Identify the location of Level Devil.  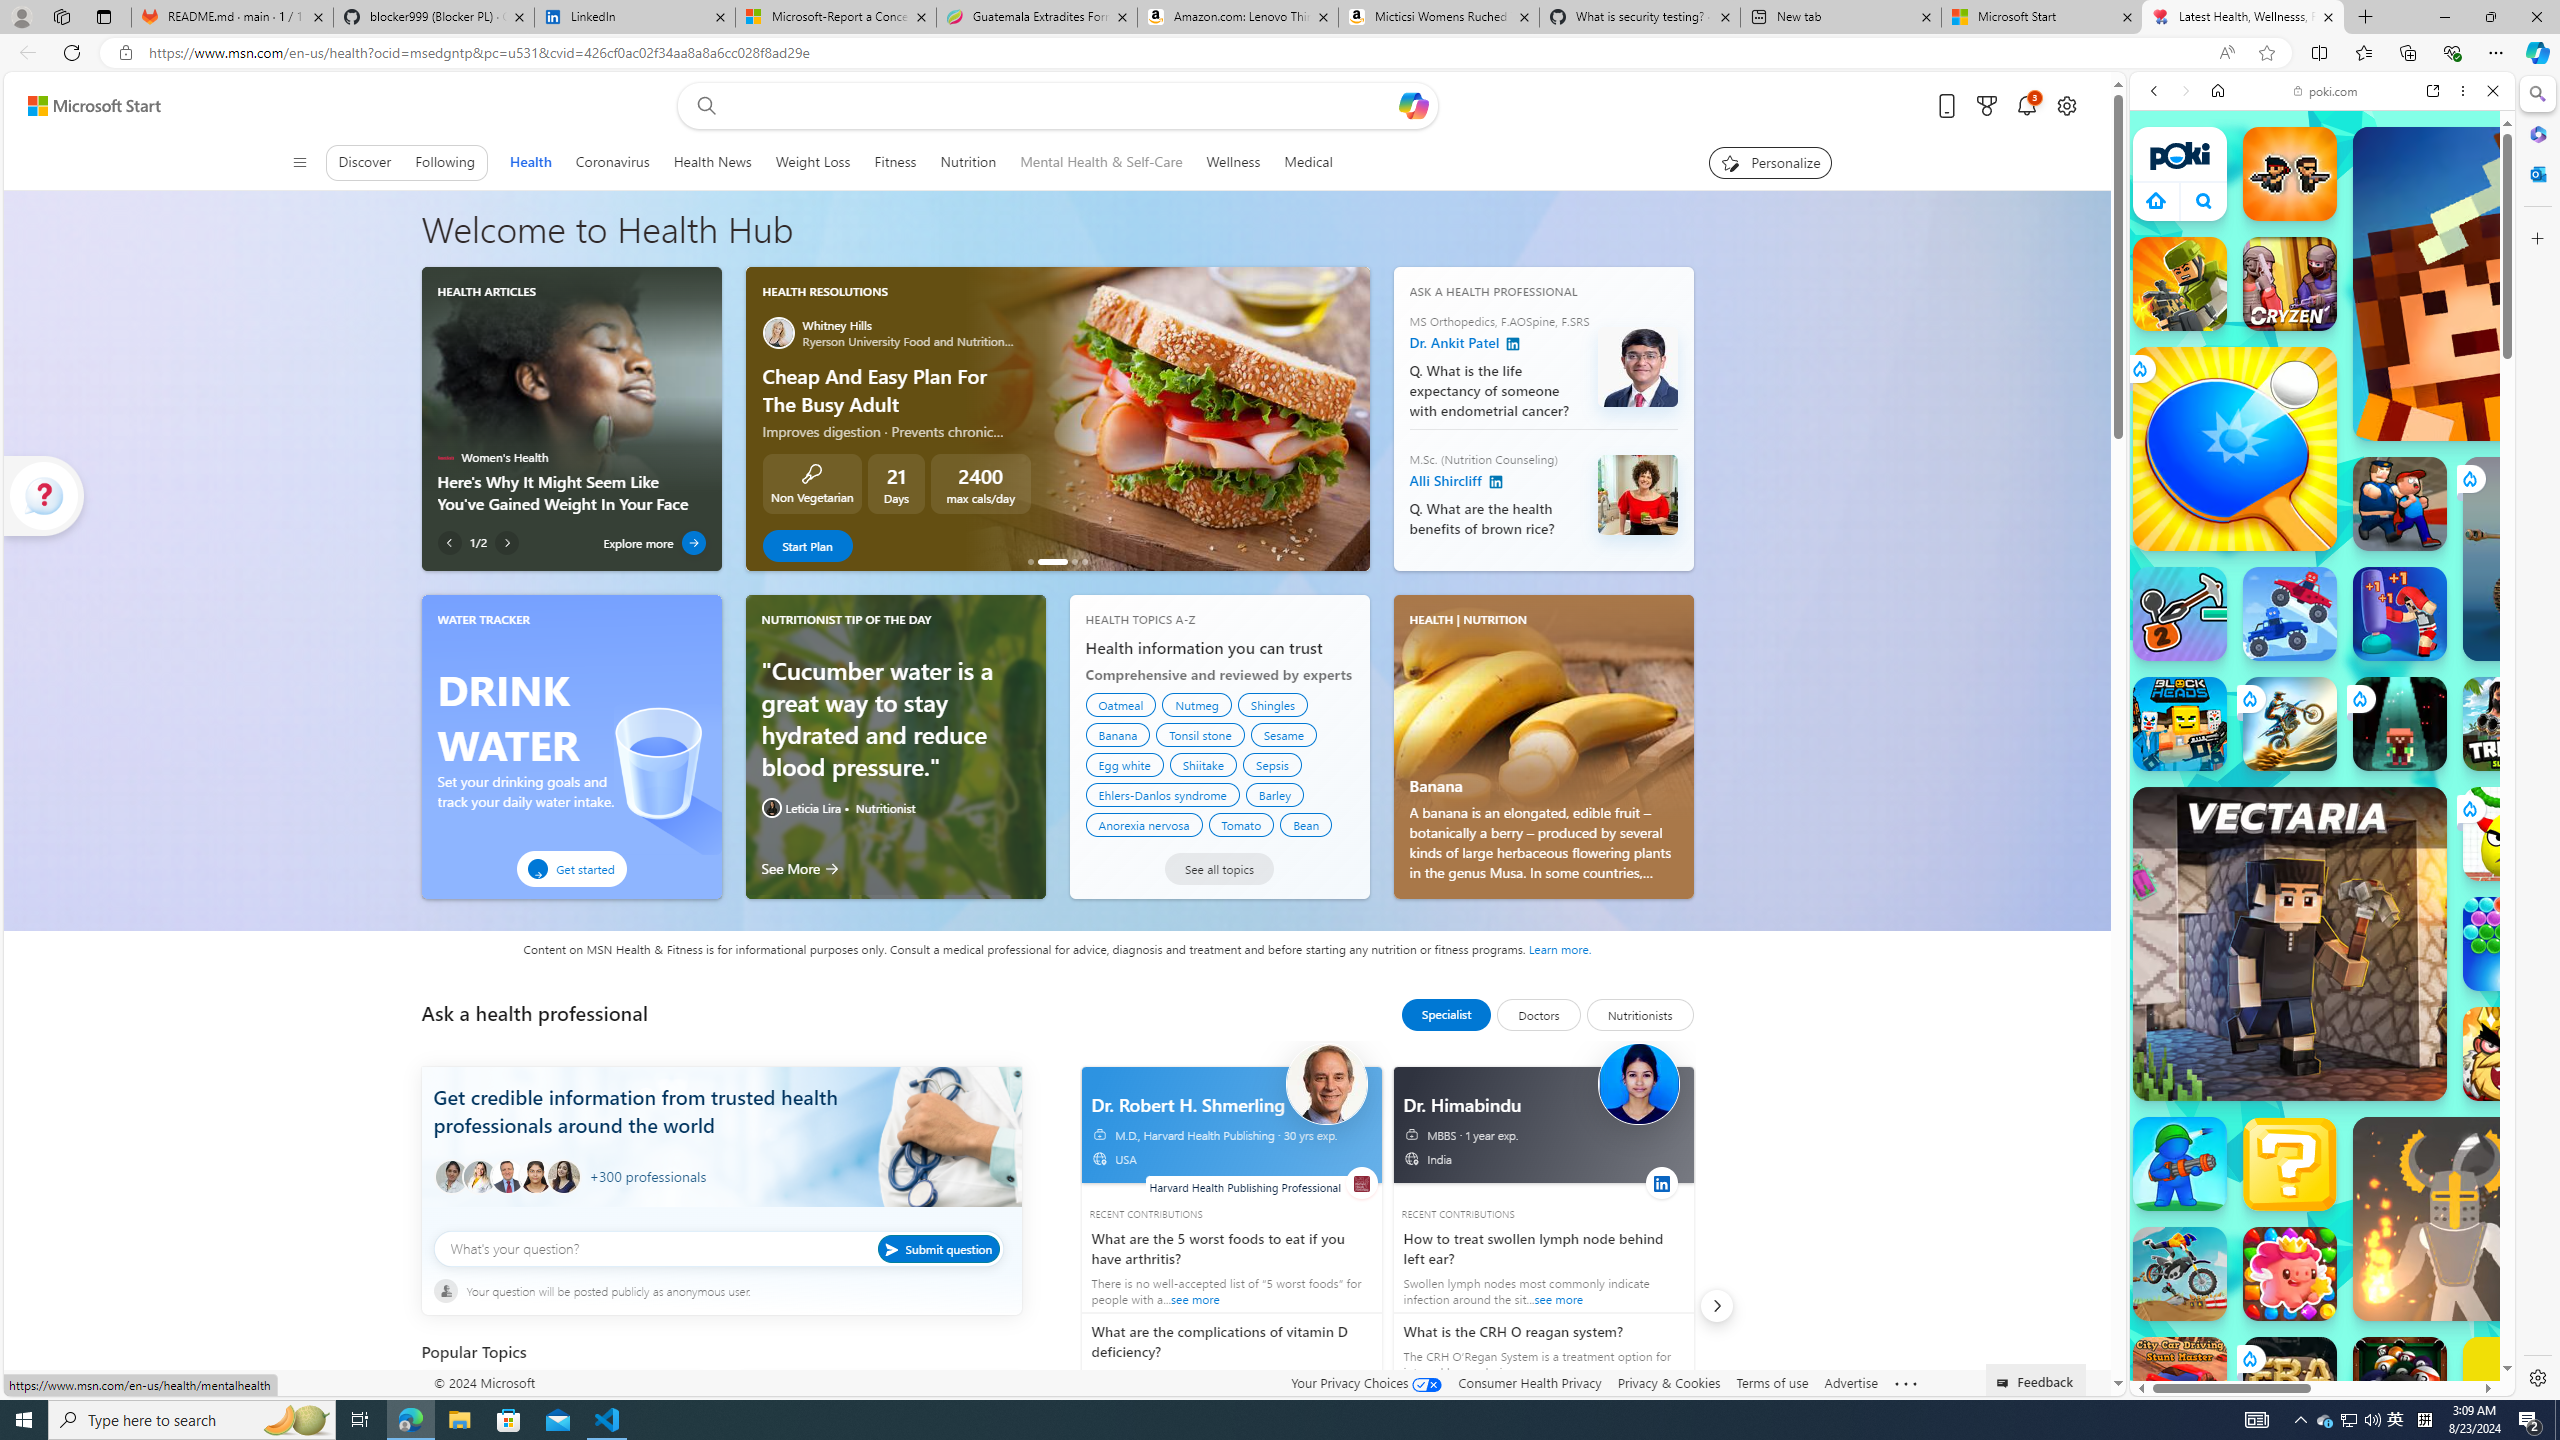
(2620, 1494).